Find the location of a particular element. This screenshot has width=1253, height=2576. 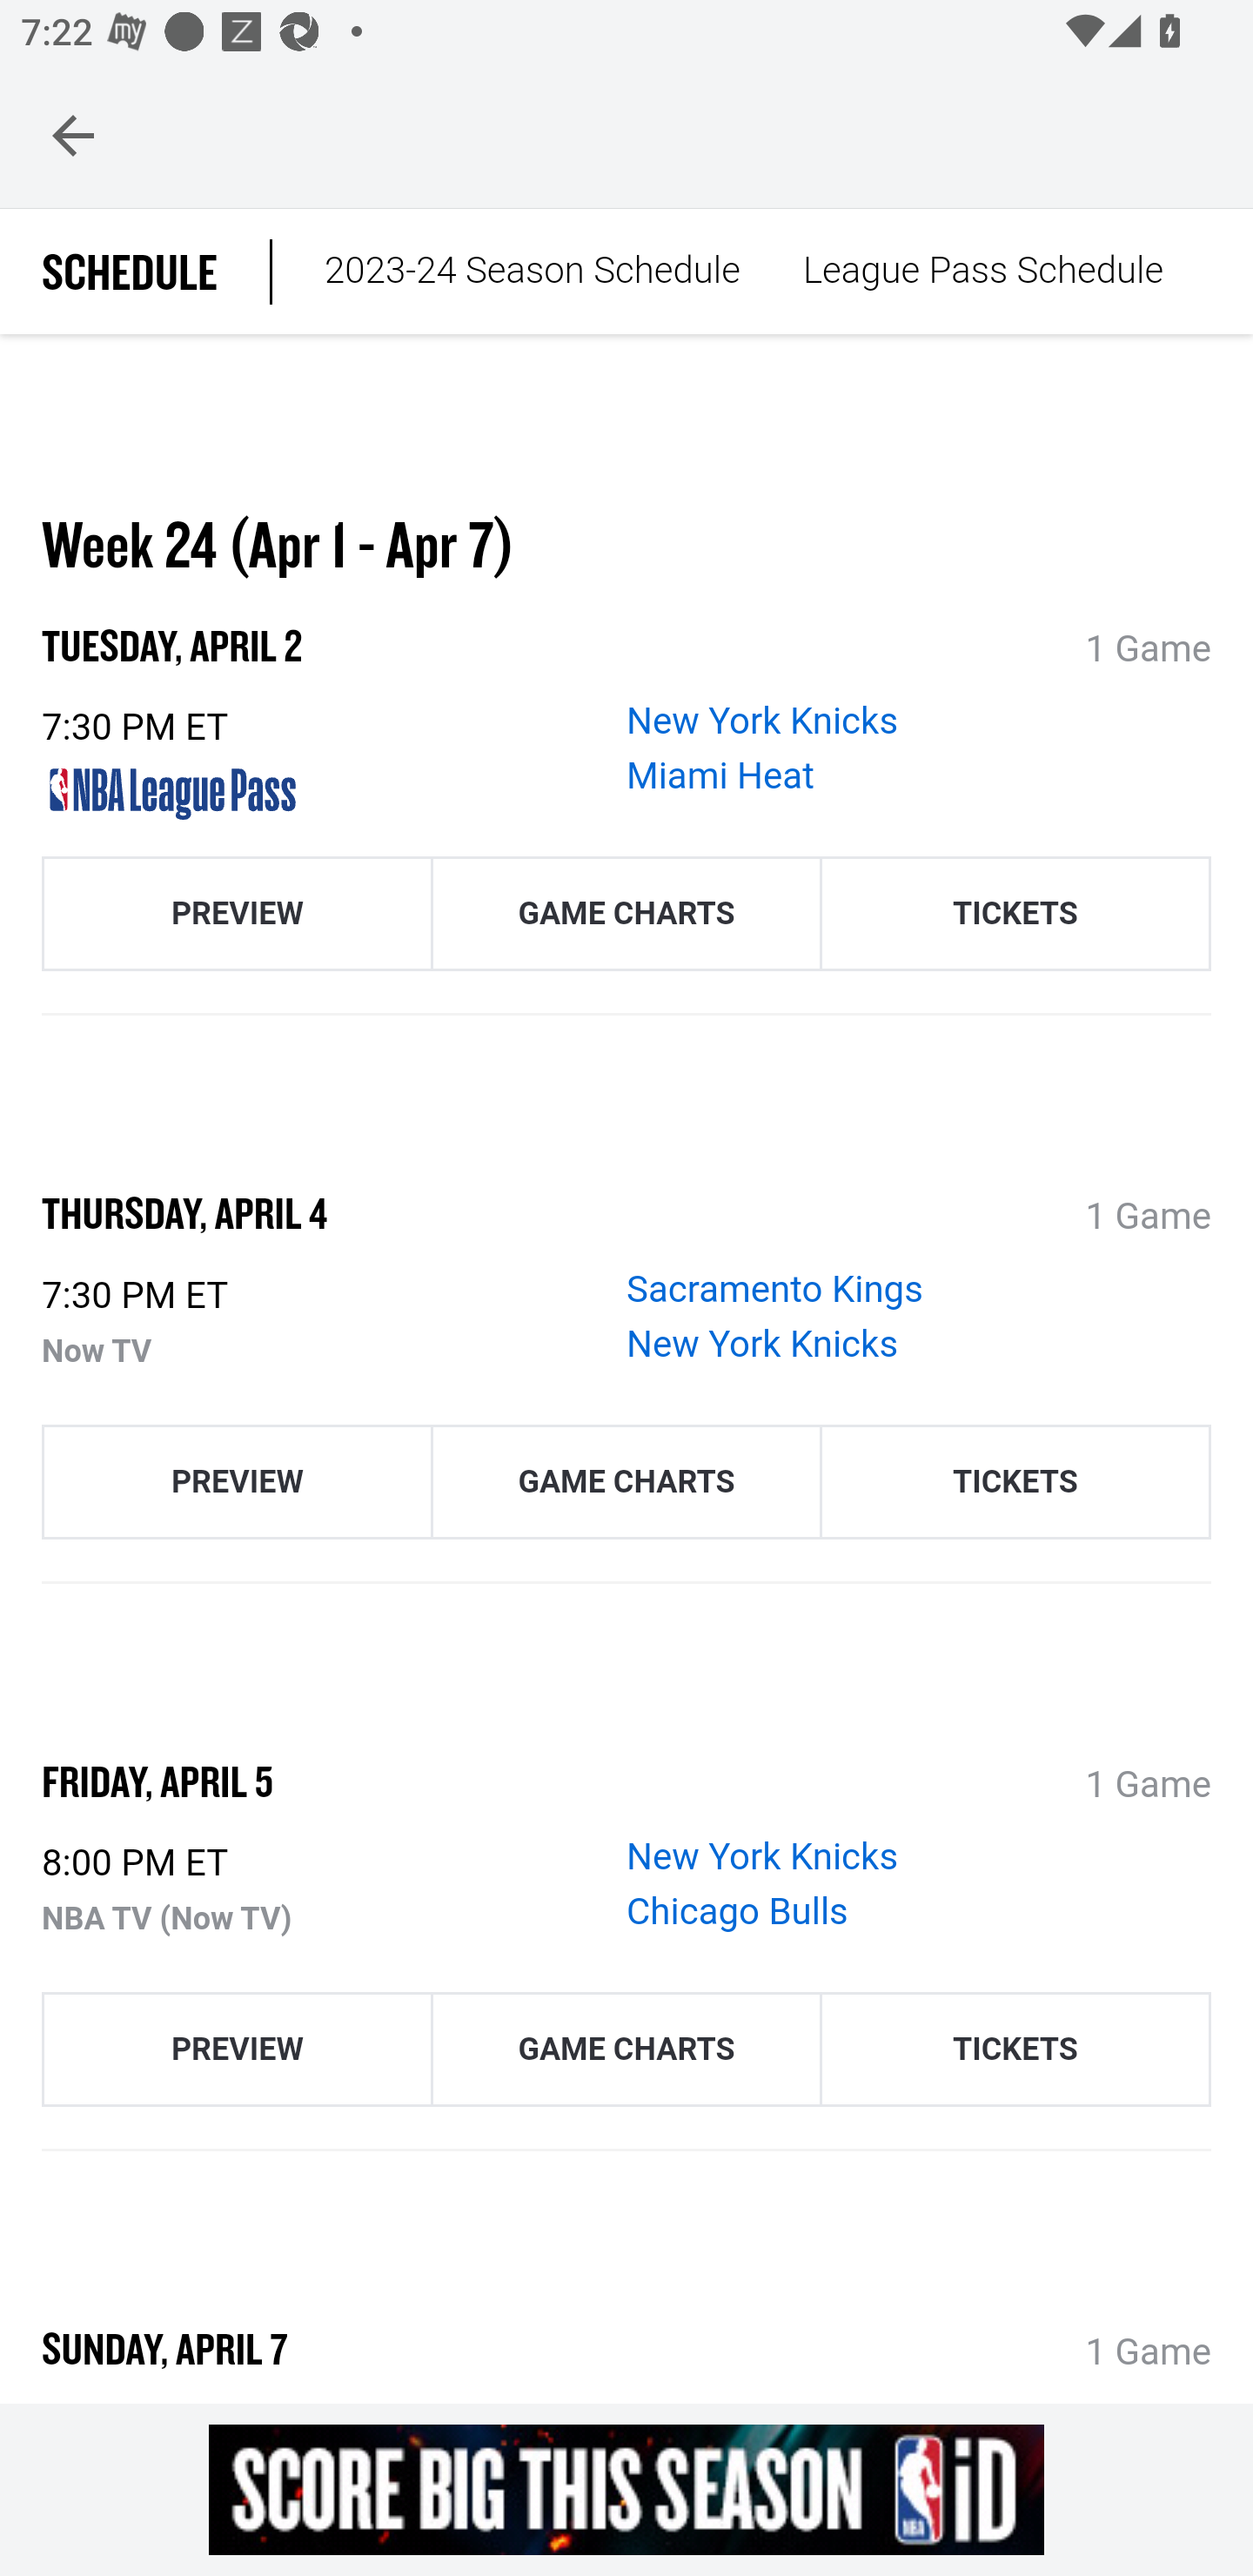

New York Knicks is located at coordinates (764, 1858).